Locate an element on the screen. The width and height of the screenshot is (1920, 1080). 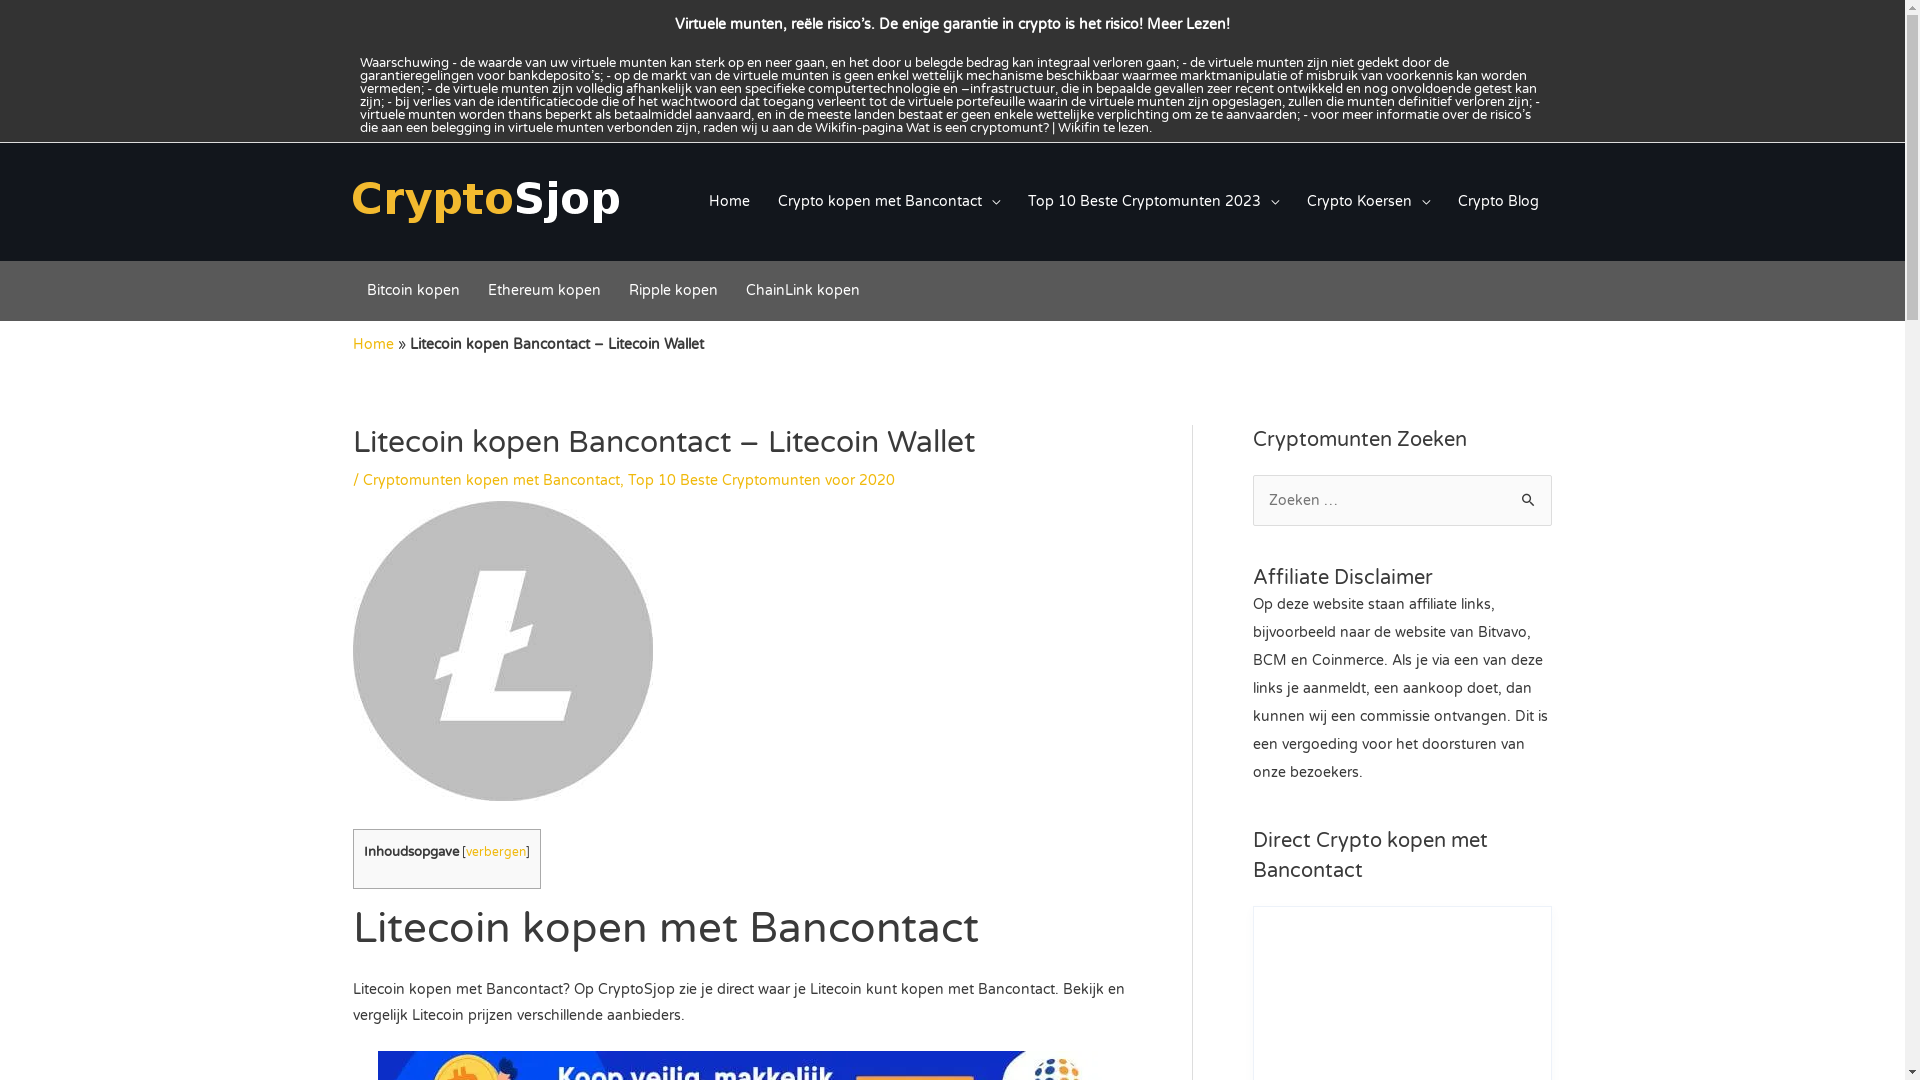
Crypto Koersen is located at coordinates (1368, 202).